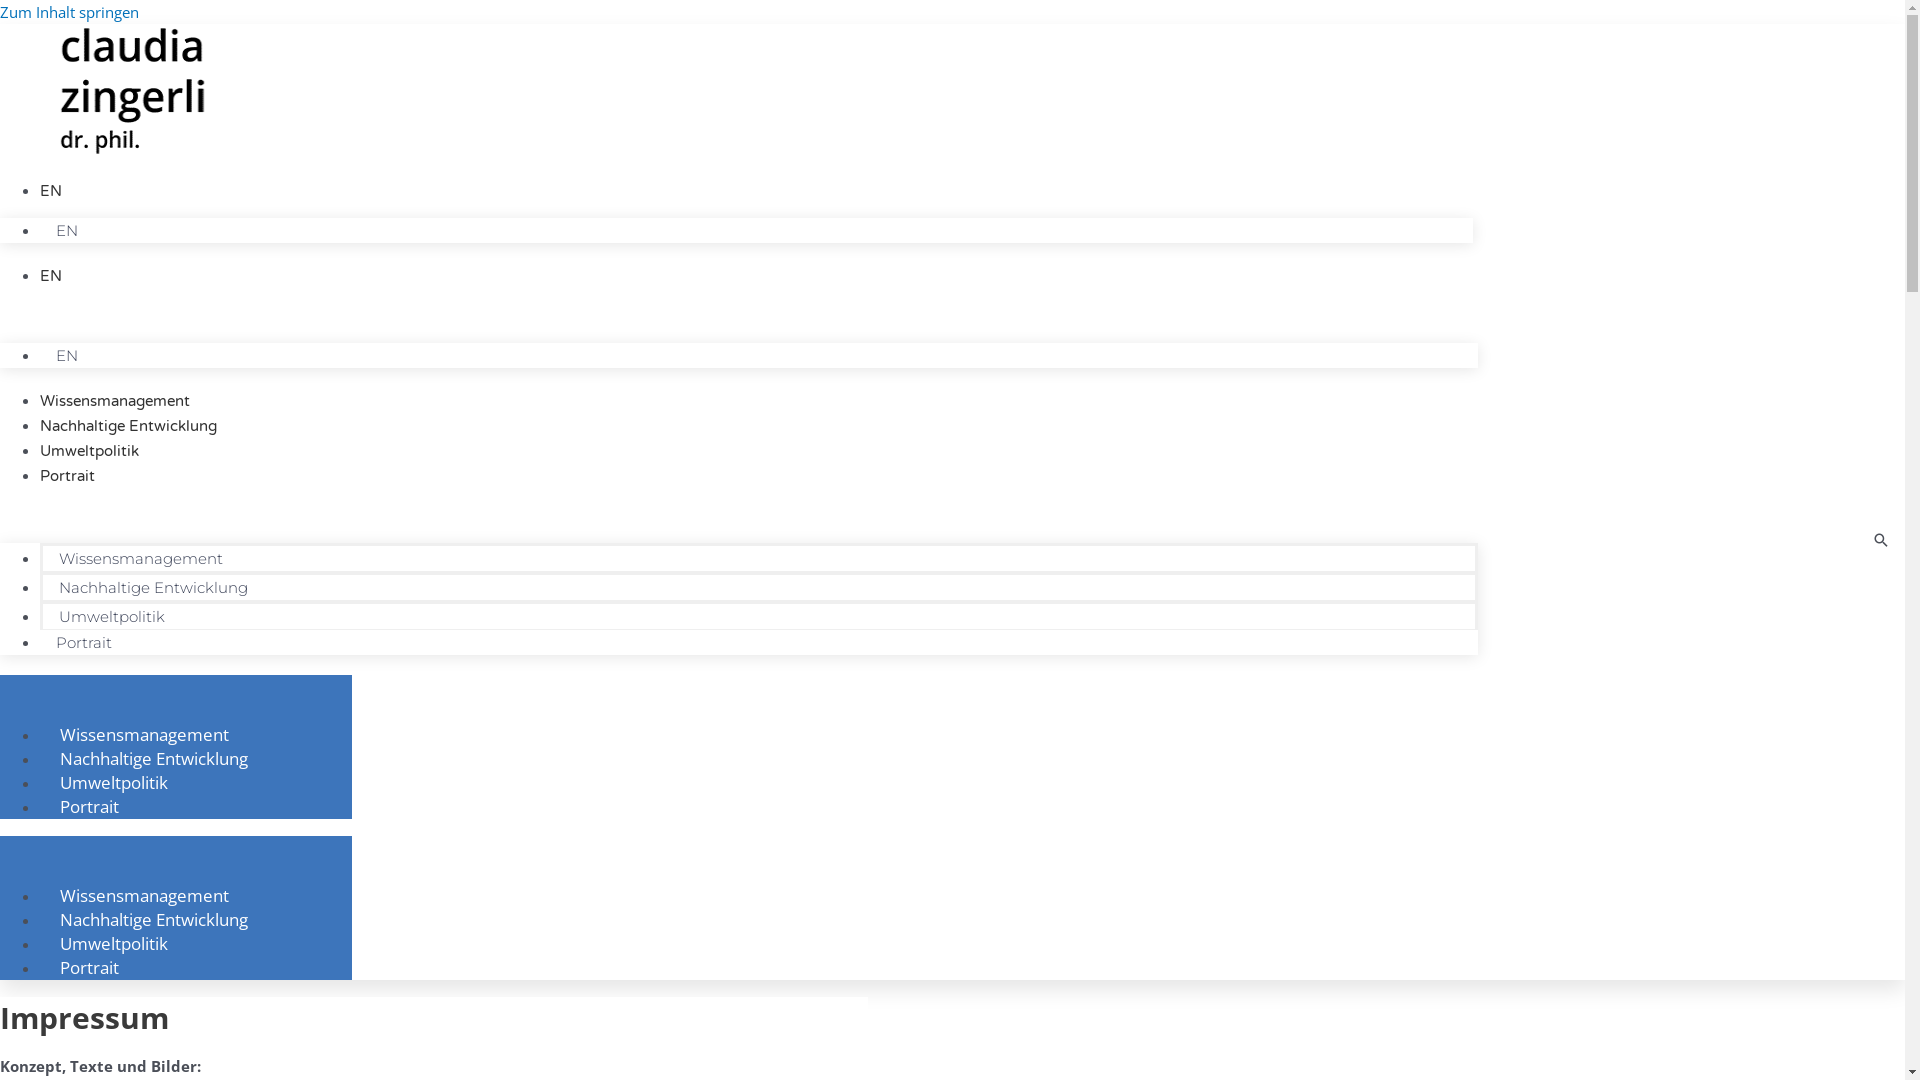 This screenshot has width=1920, height=1080. Describe the element at coordinates (112, 616) in the screenshot. I see `Umweltpolitik` at that location.